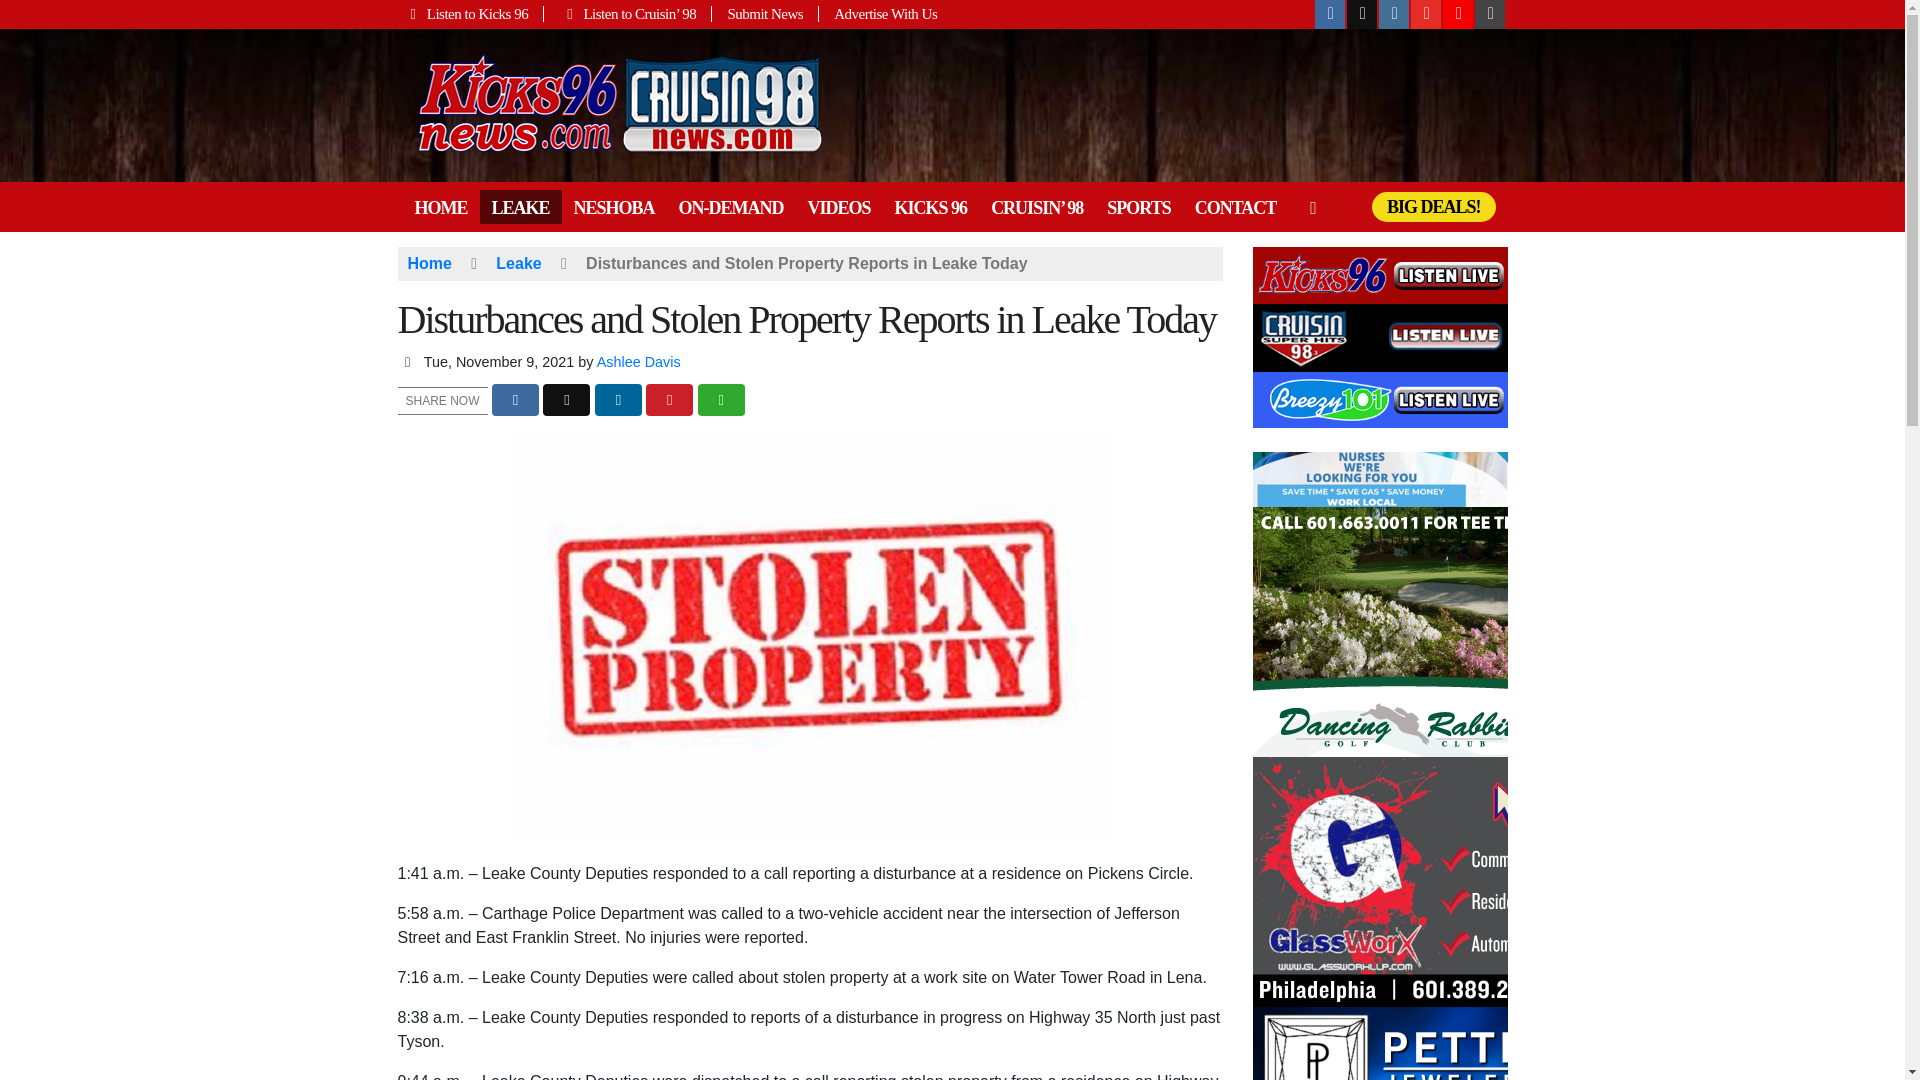  Describe the element at coordinates (1426, 14) in the screenshot. I see `Follow us on Youtube` at that location.